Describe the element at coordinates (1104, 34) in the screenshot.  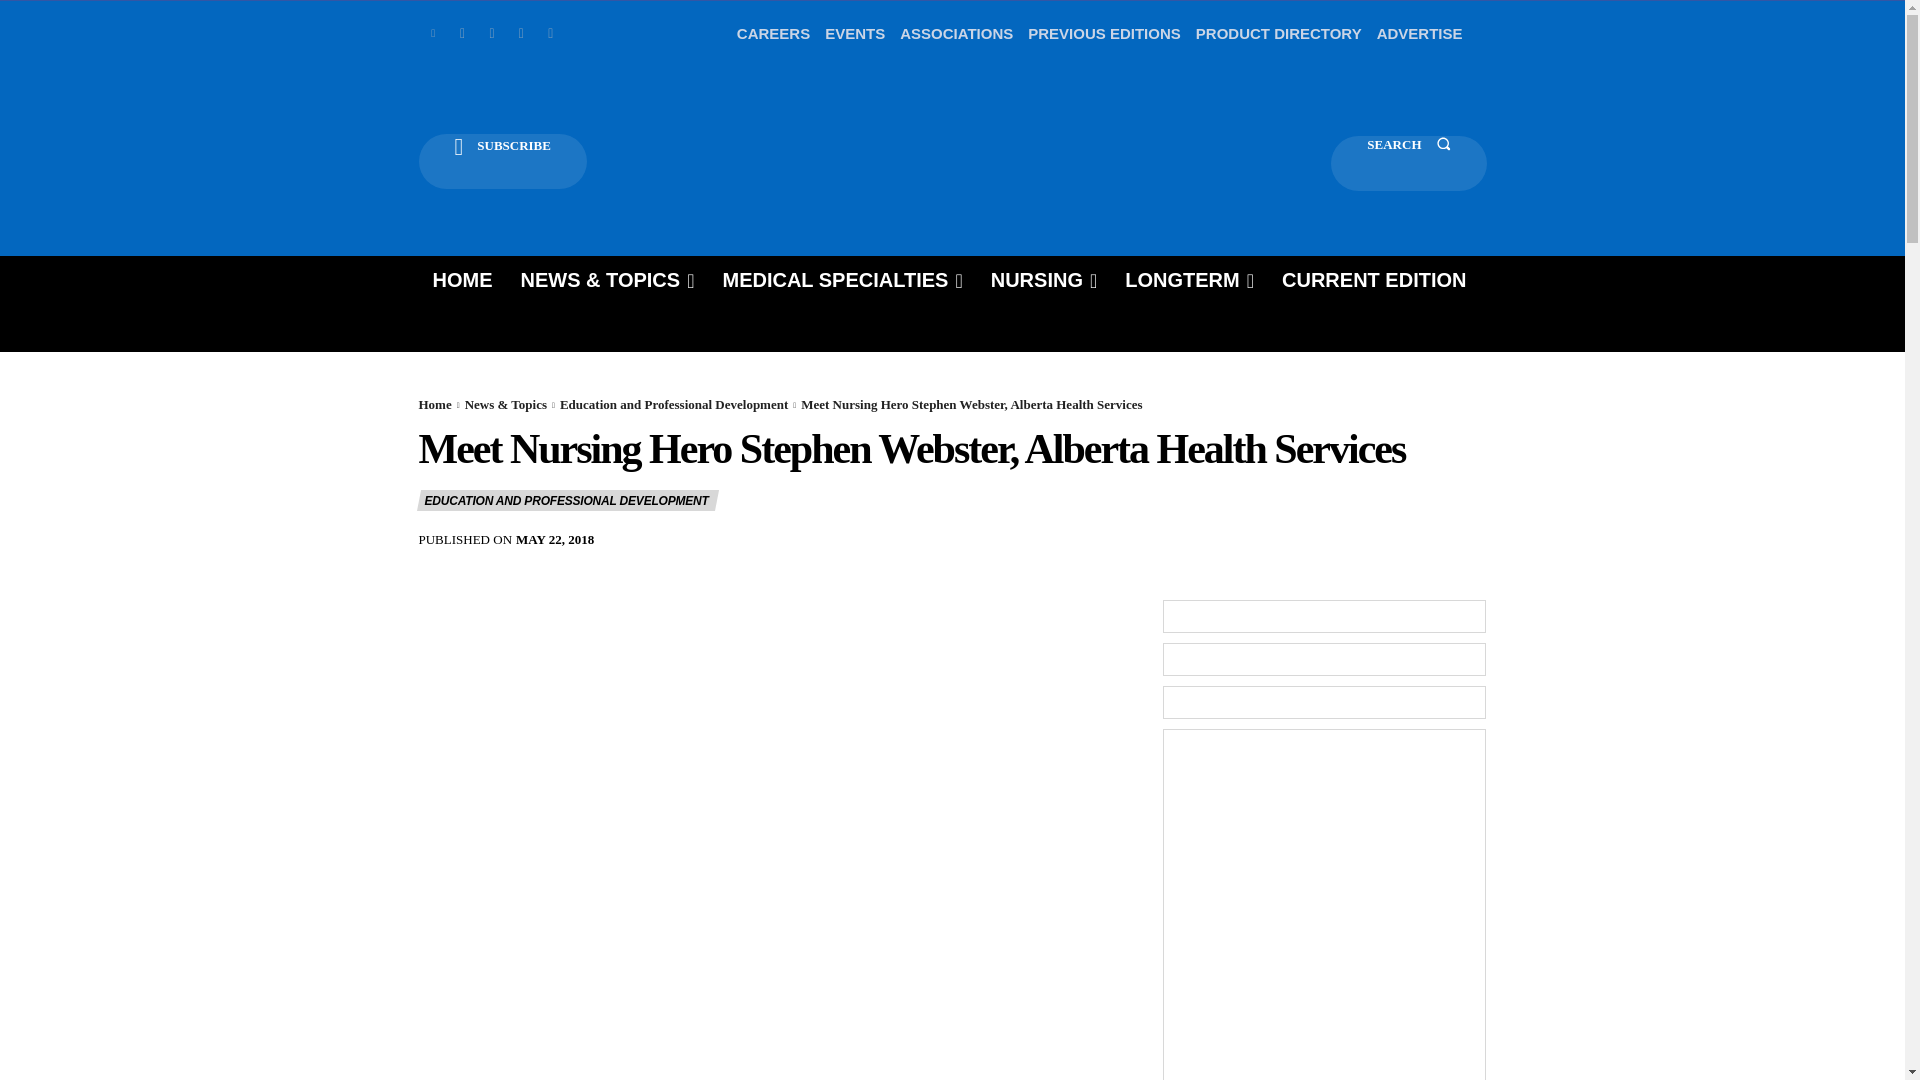
I see `PREVIOUS EDITIONS` at that location.